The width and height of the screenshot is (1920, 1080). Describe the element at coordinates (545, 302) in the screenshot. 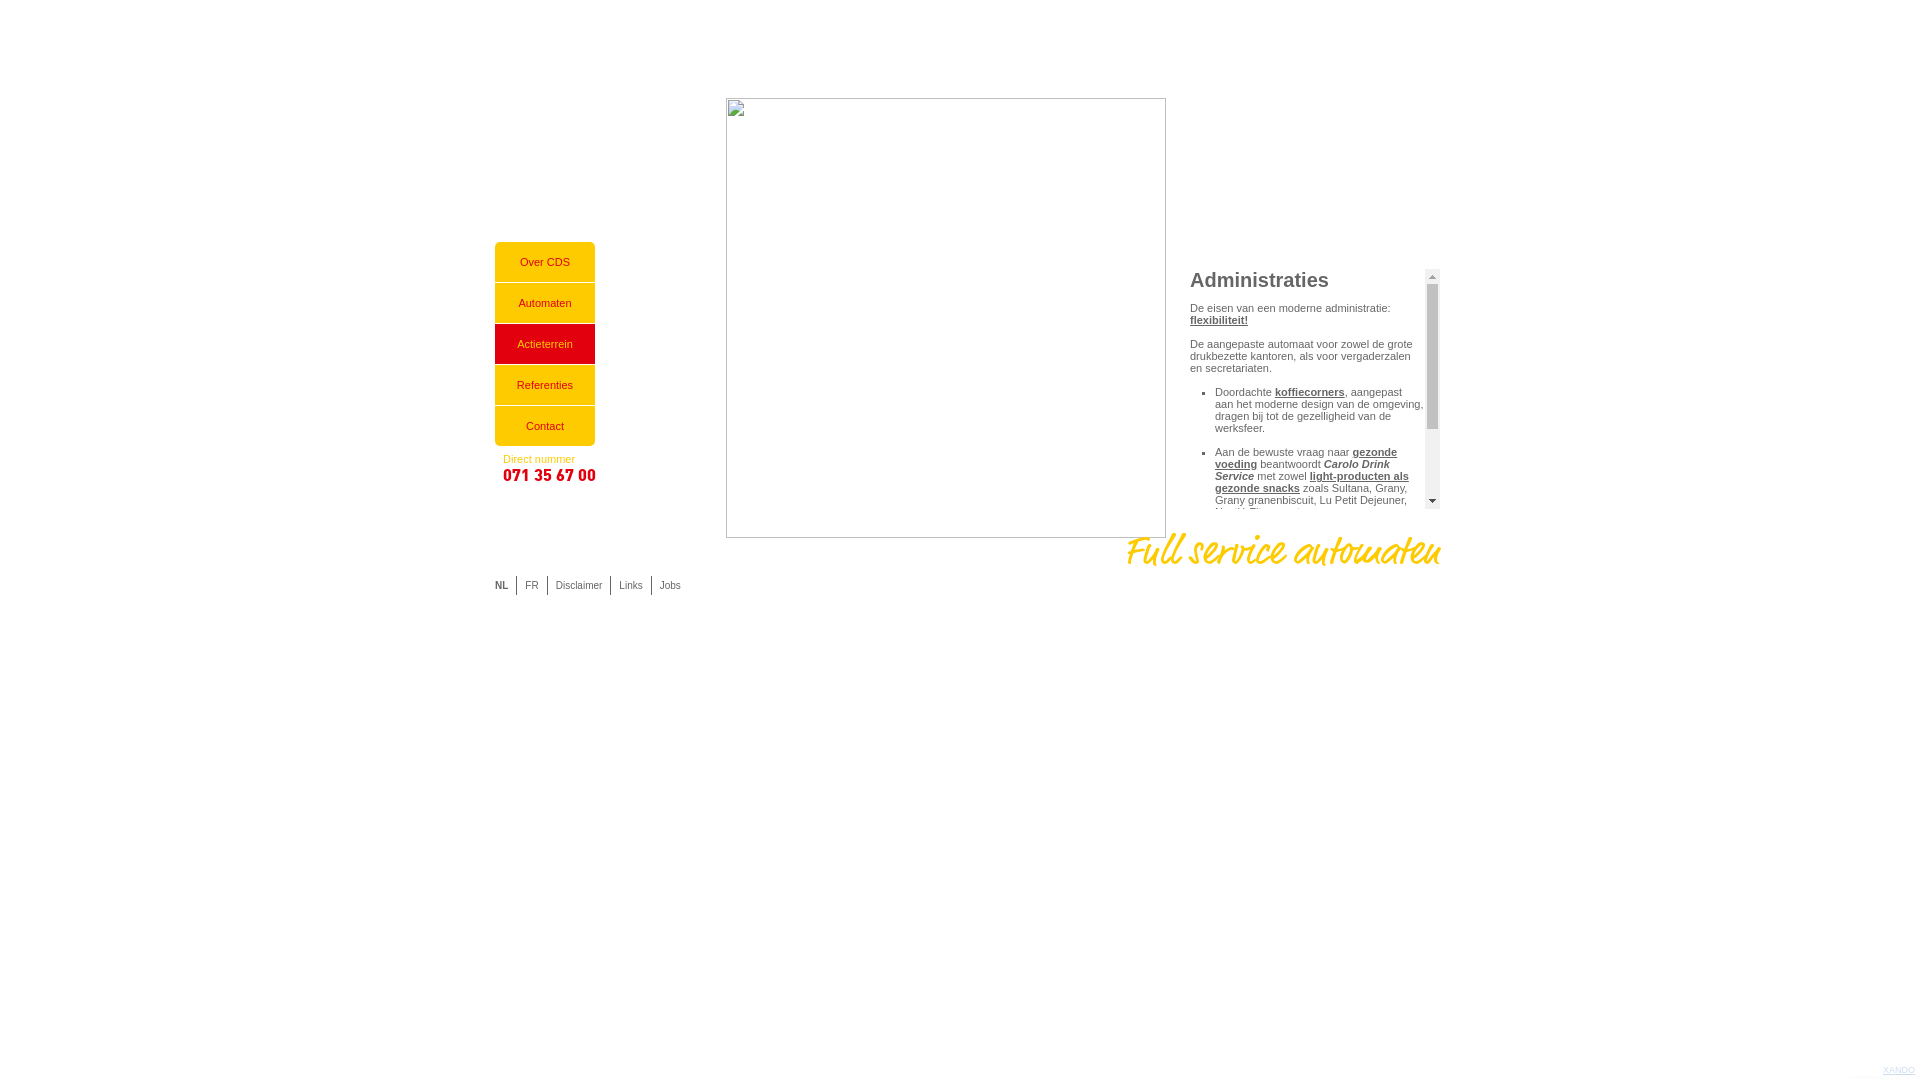

I see `Automaten` at that location.